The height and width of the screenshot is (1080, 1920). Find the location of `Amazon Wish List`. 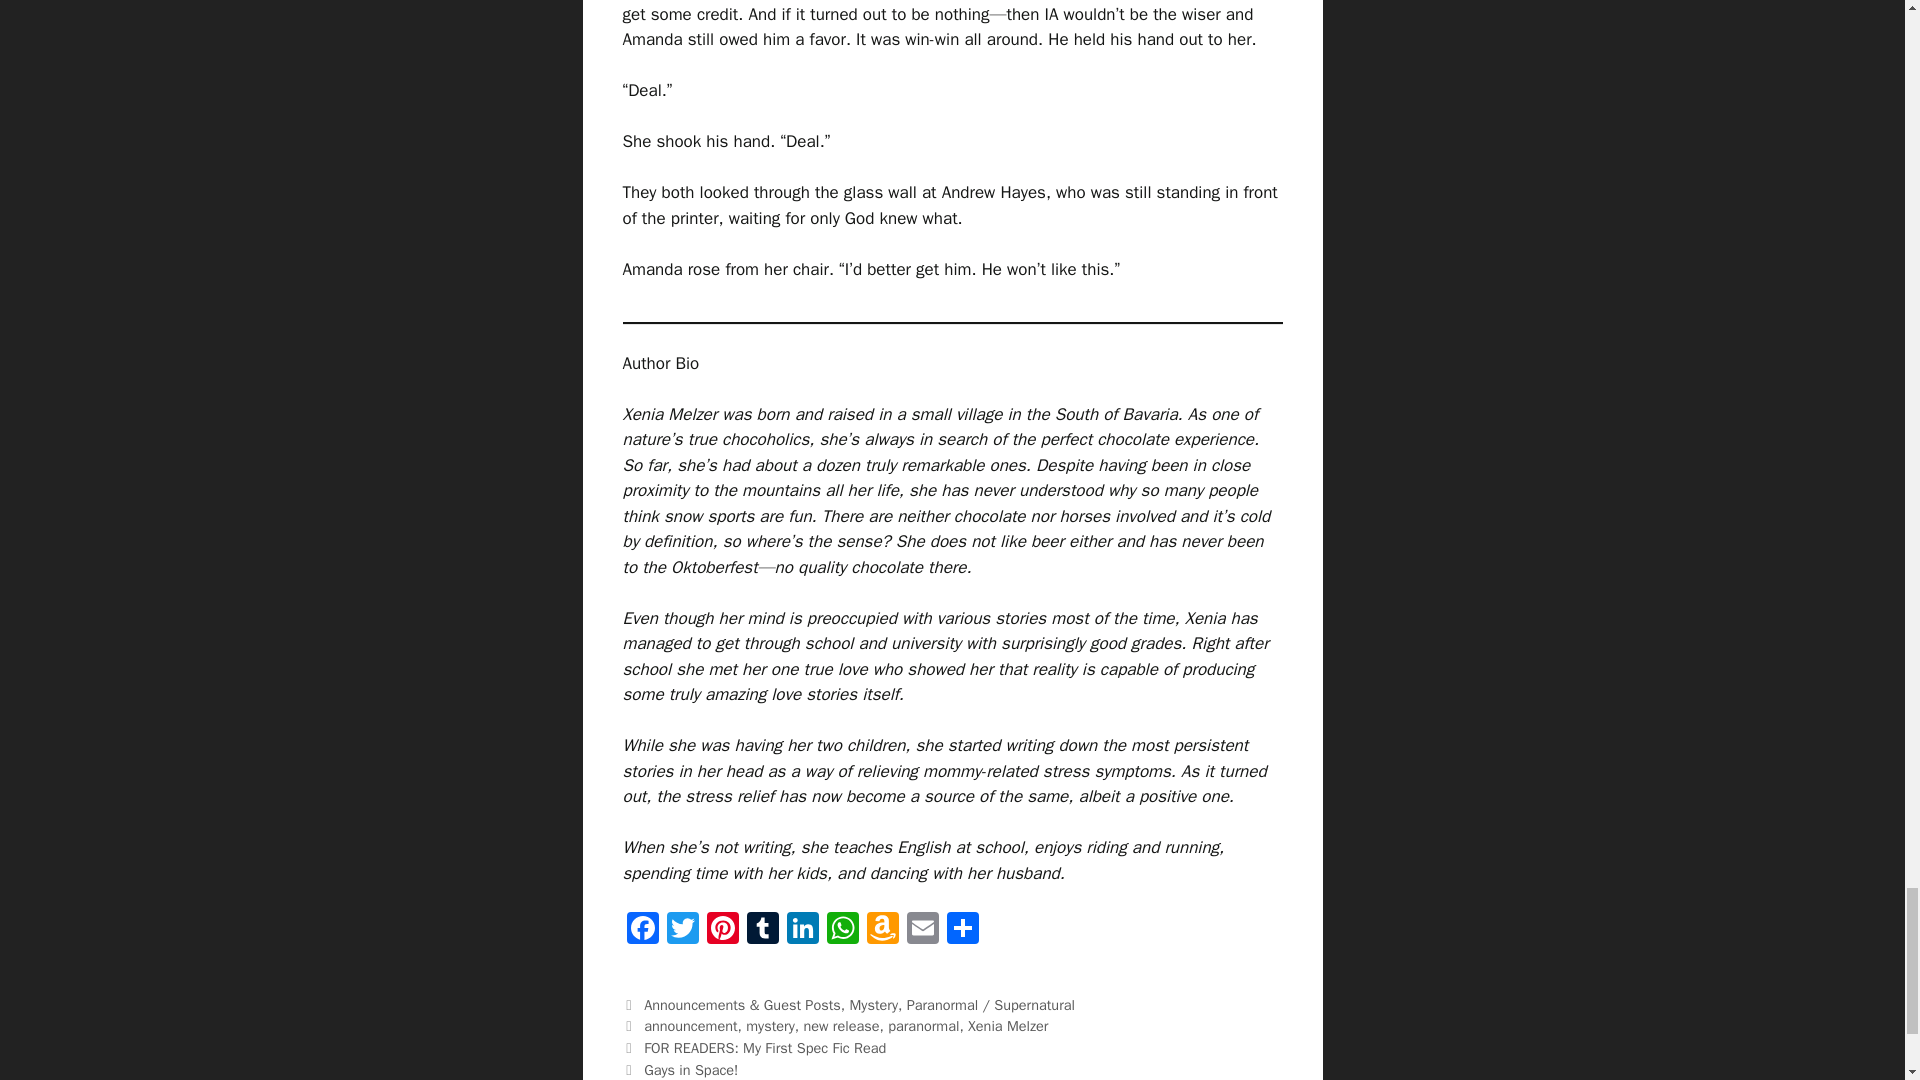

Amazon Wish List is located at coordinates (882, 930).